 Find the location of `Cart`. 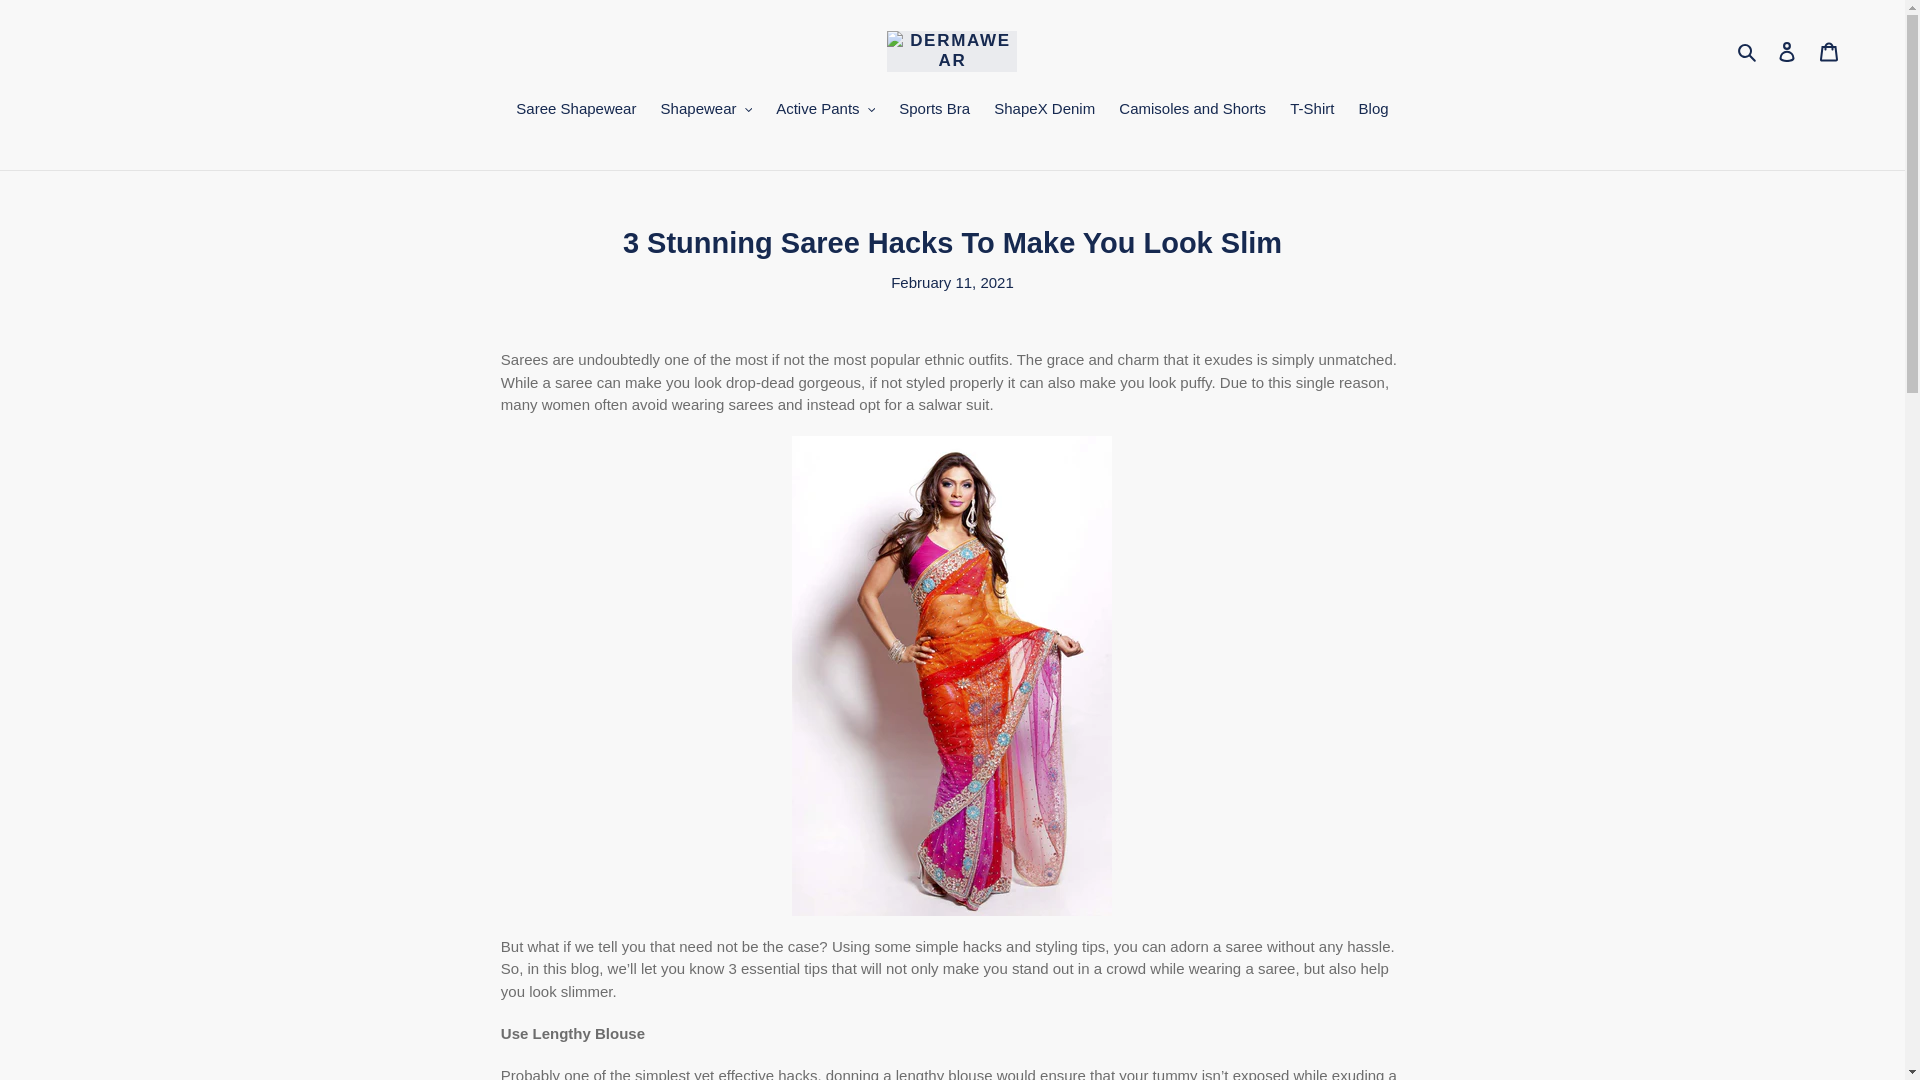

Cart is located at coordinates (1829, 52).